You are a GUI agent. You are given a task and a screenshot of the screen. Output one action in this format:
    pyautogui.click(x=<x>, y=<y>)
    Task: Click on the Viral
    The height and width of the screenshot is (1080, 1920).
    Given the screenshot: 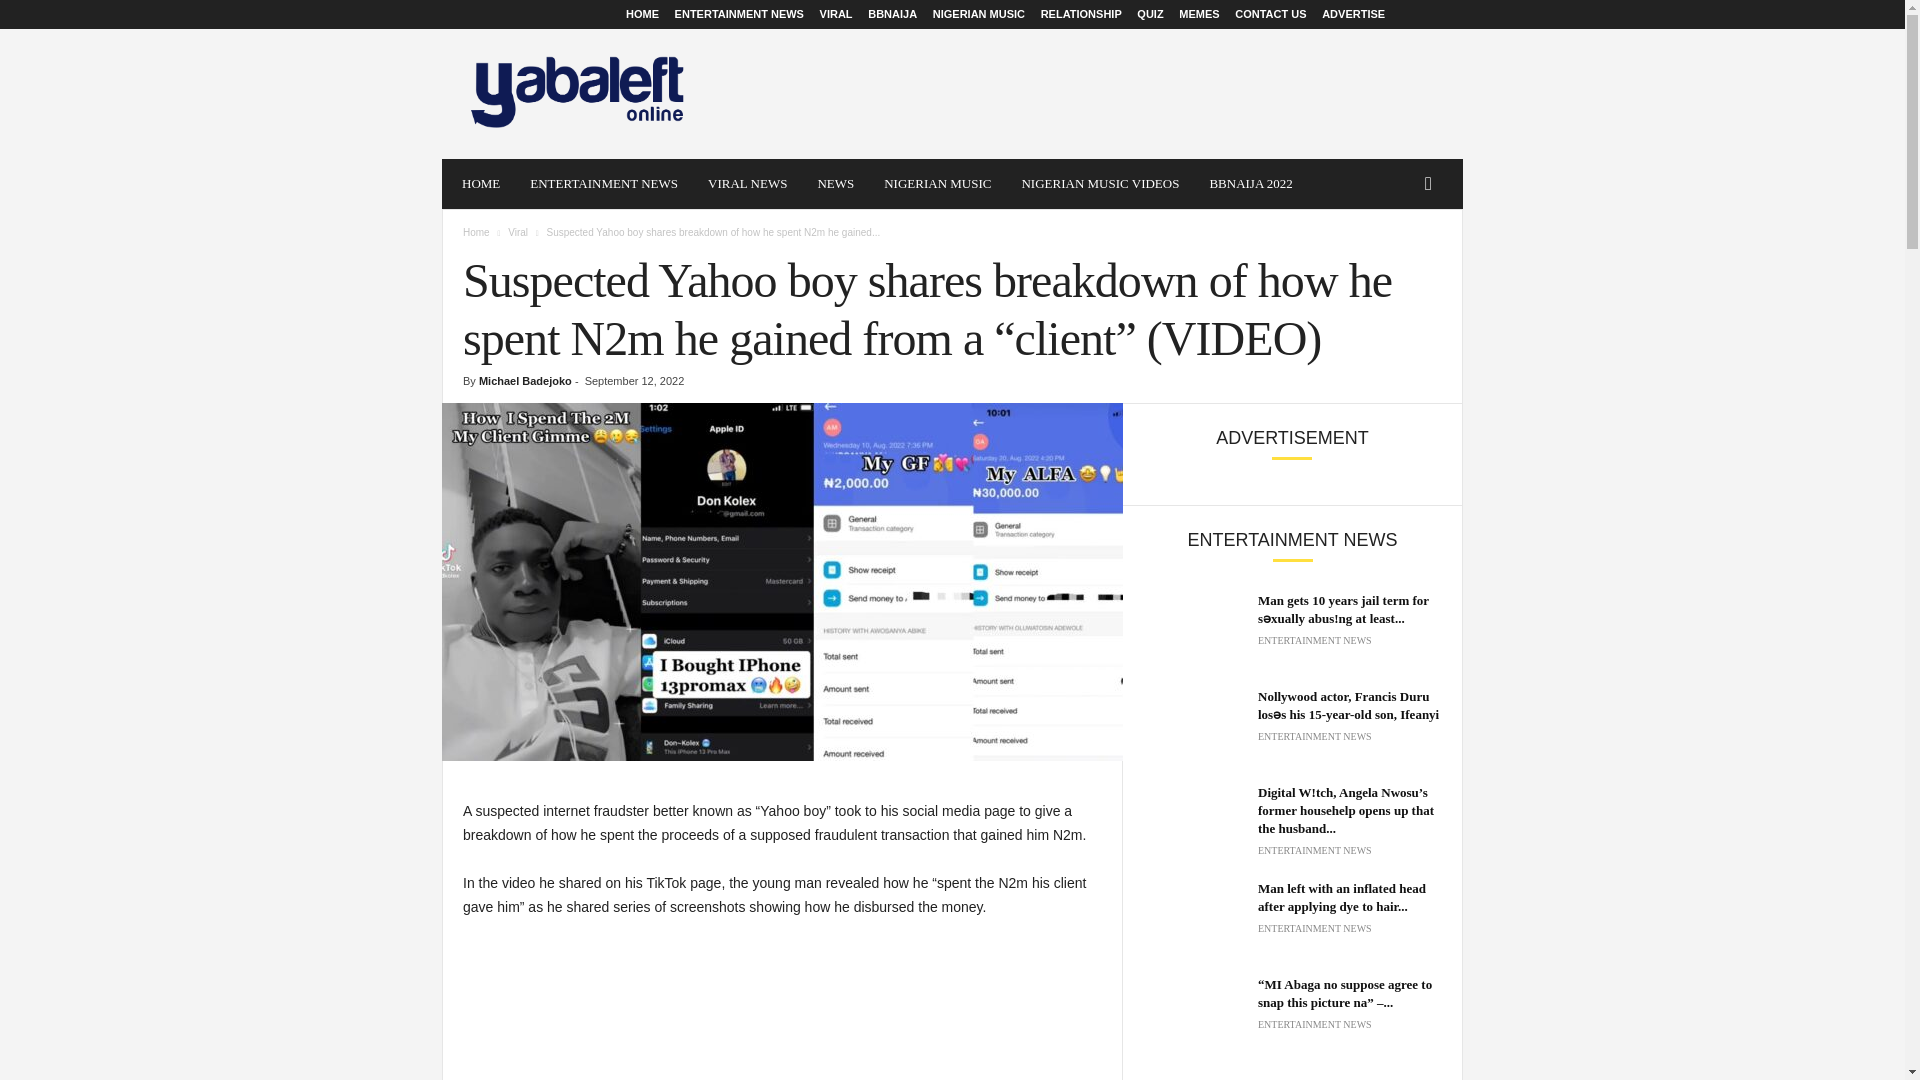 What is the action you would take?
    pyautogui.click(x=518, y=232)
    